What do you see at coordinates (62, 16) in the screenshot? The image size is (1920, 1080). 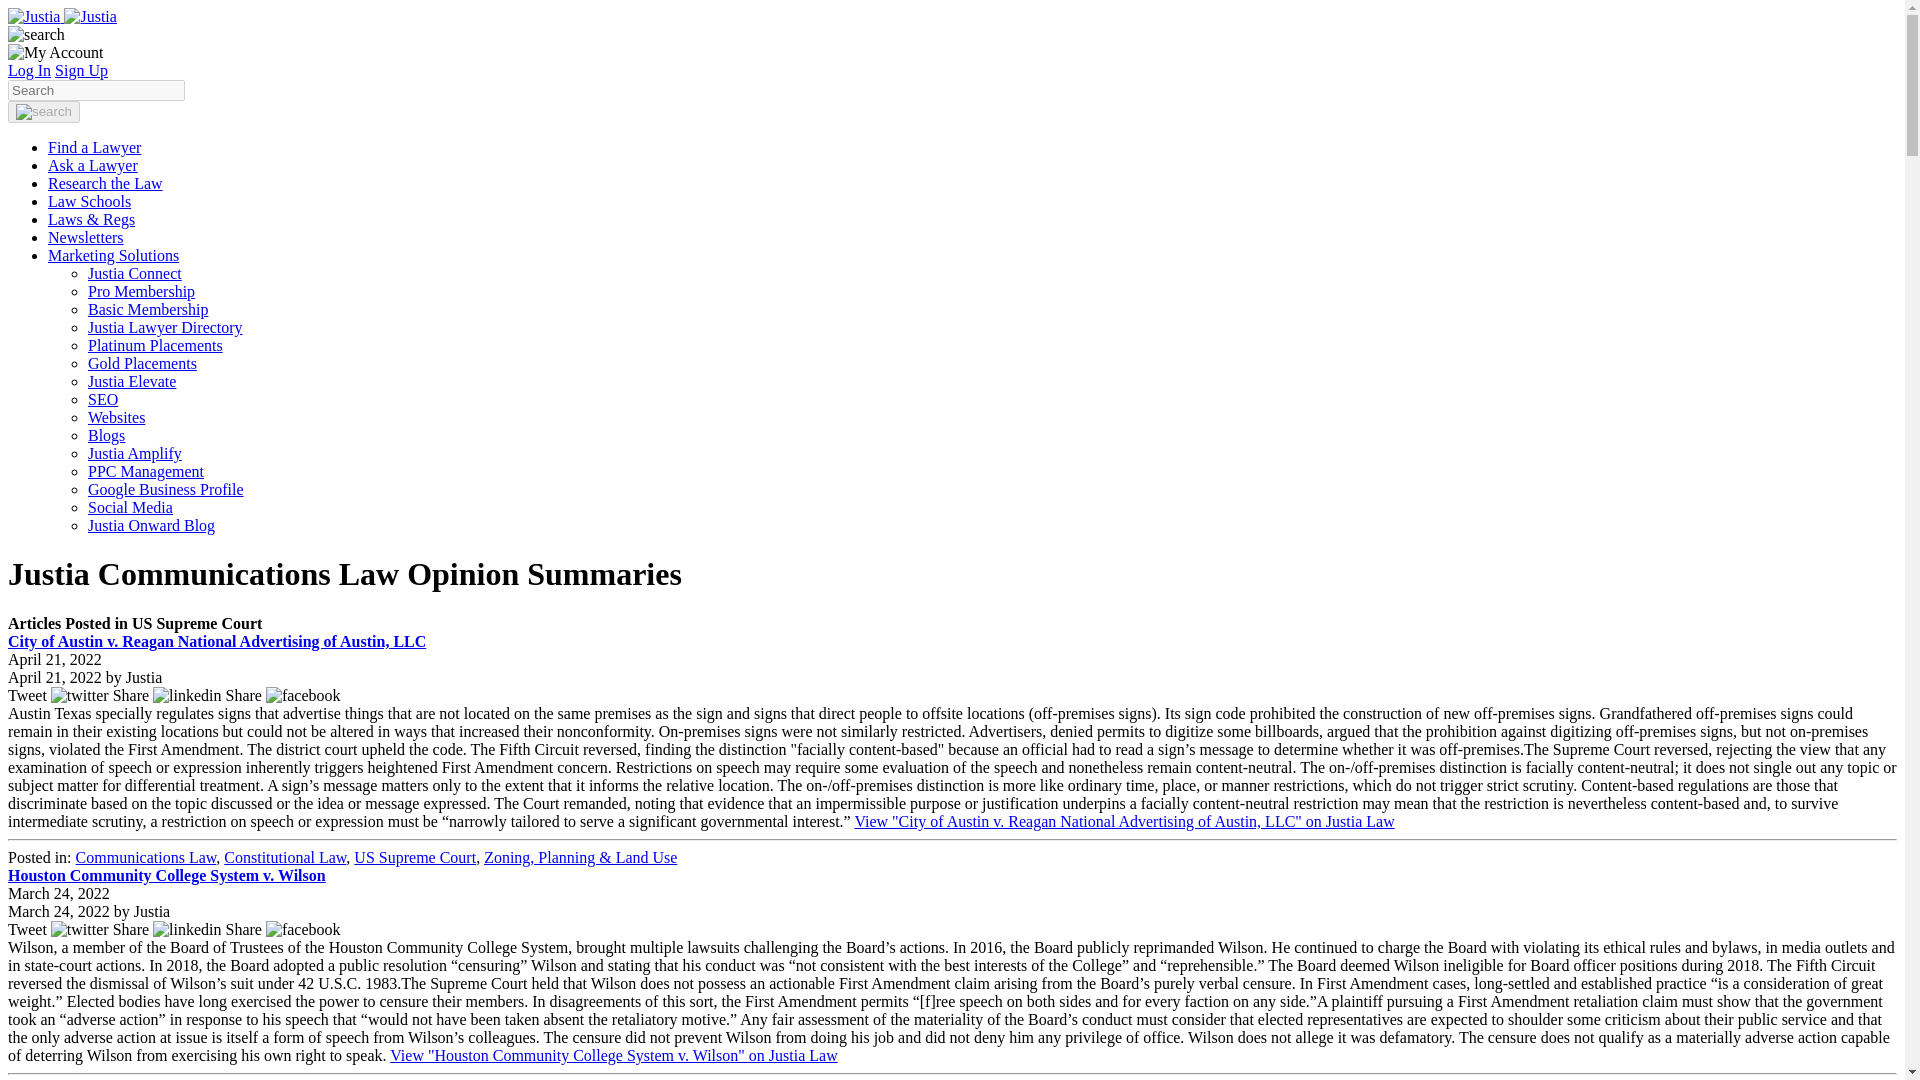 I see `Justia Communications Law Opinion Summaries` at bounding box center [62, 16].